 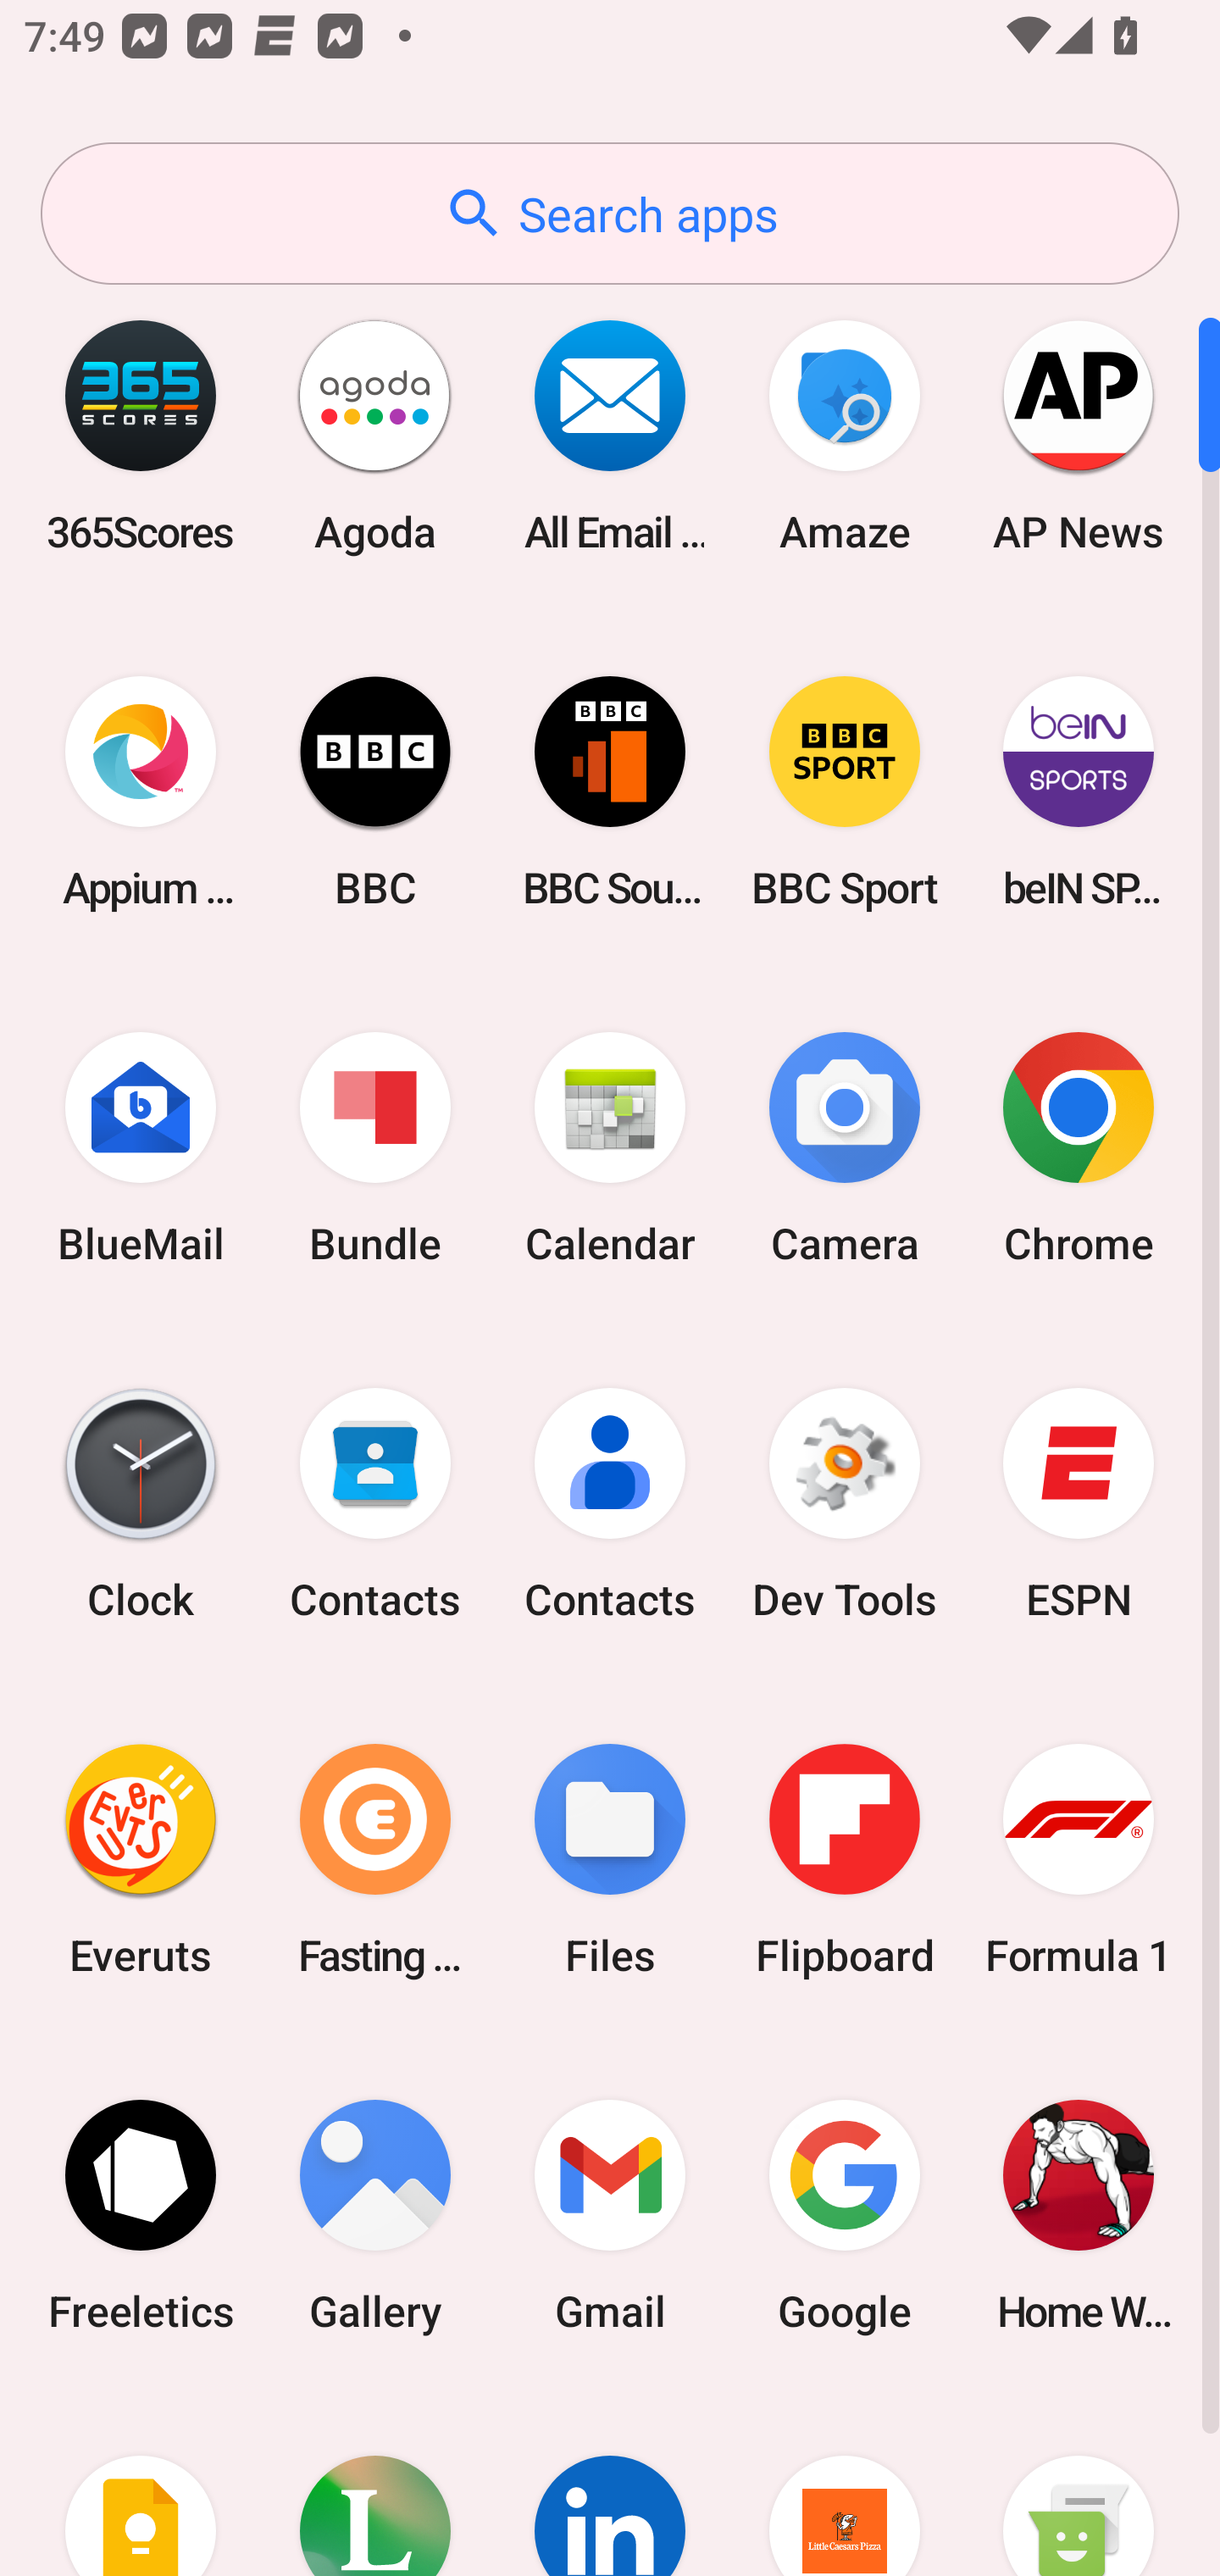 What do you see at coordinates (610, 2215) in the screenshot?
I see `Gmail` at bounding box center [610, 2215].